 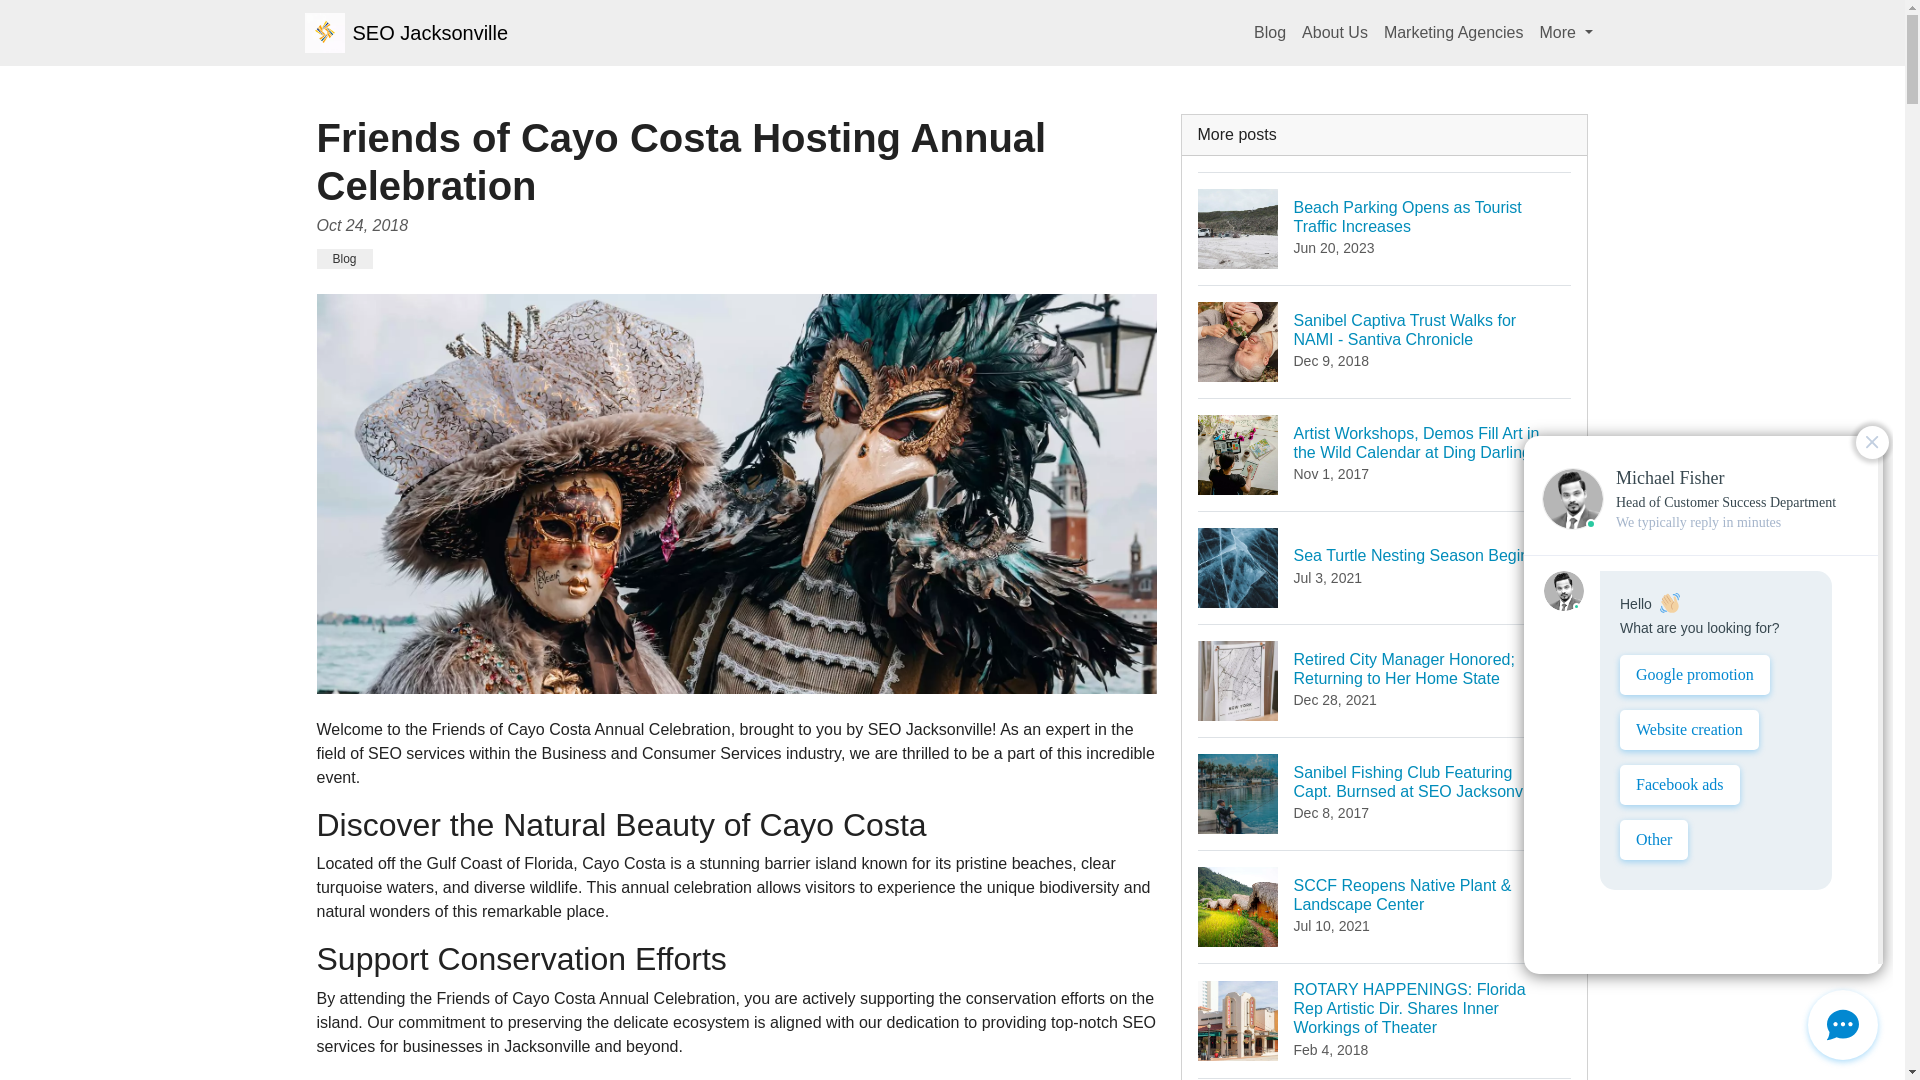 I want to click on SEO Jacksonville, so click(x=1385, y=567).